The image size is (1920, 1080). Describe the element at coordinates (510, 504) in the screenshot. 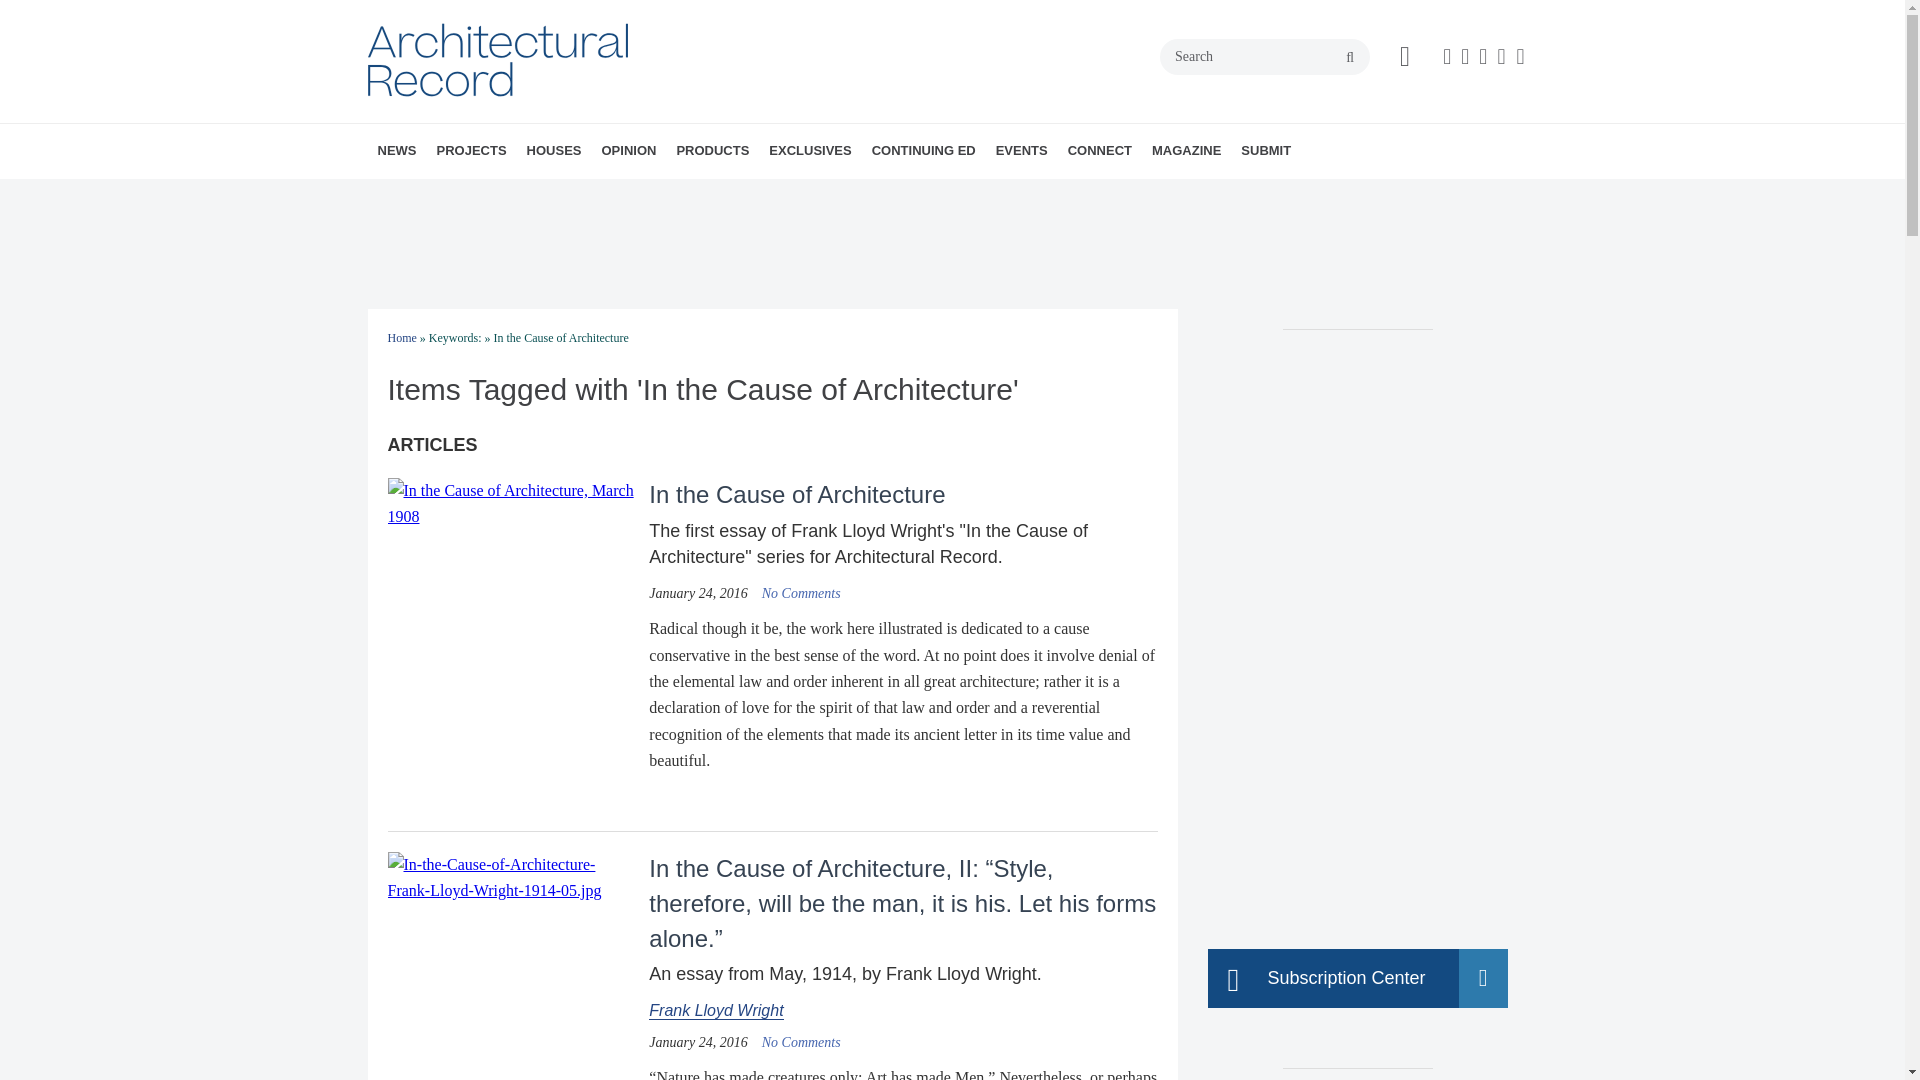

I see `In the Cause of Architecture, March 1908` at that location.